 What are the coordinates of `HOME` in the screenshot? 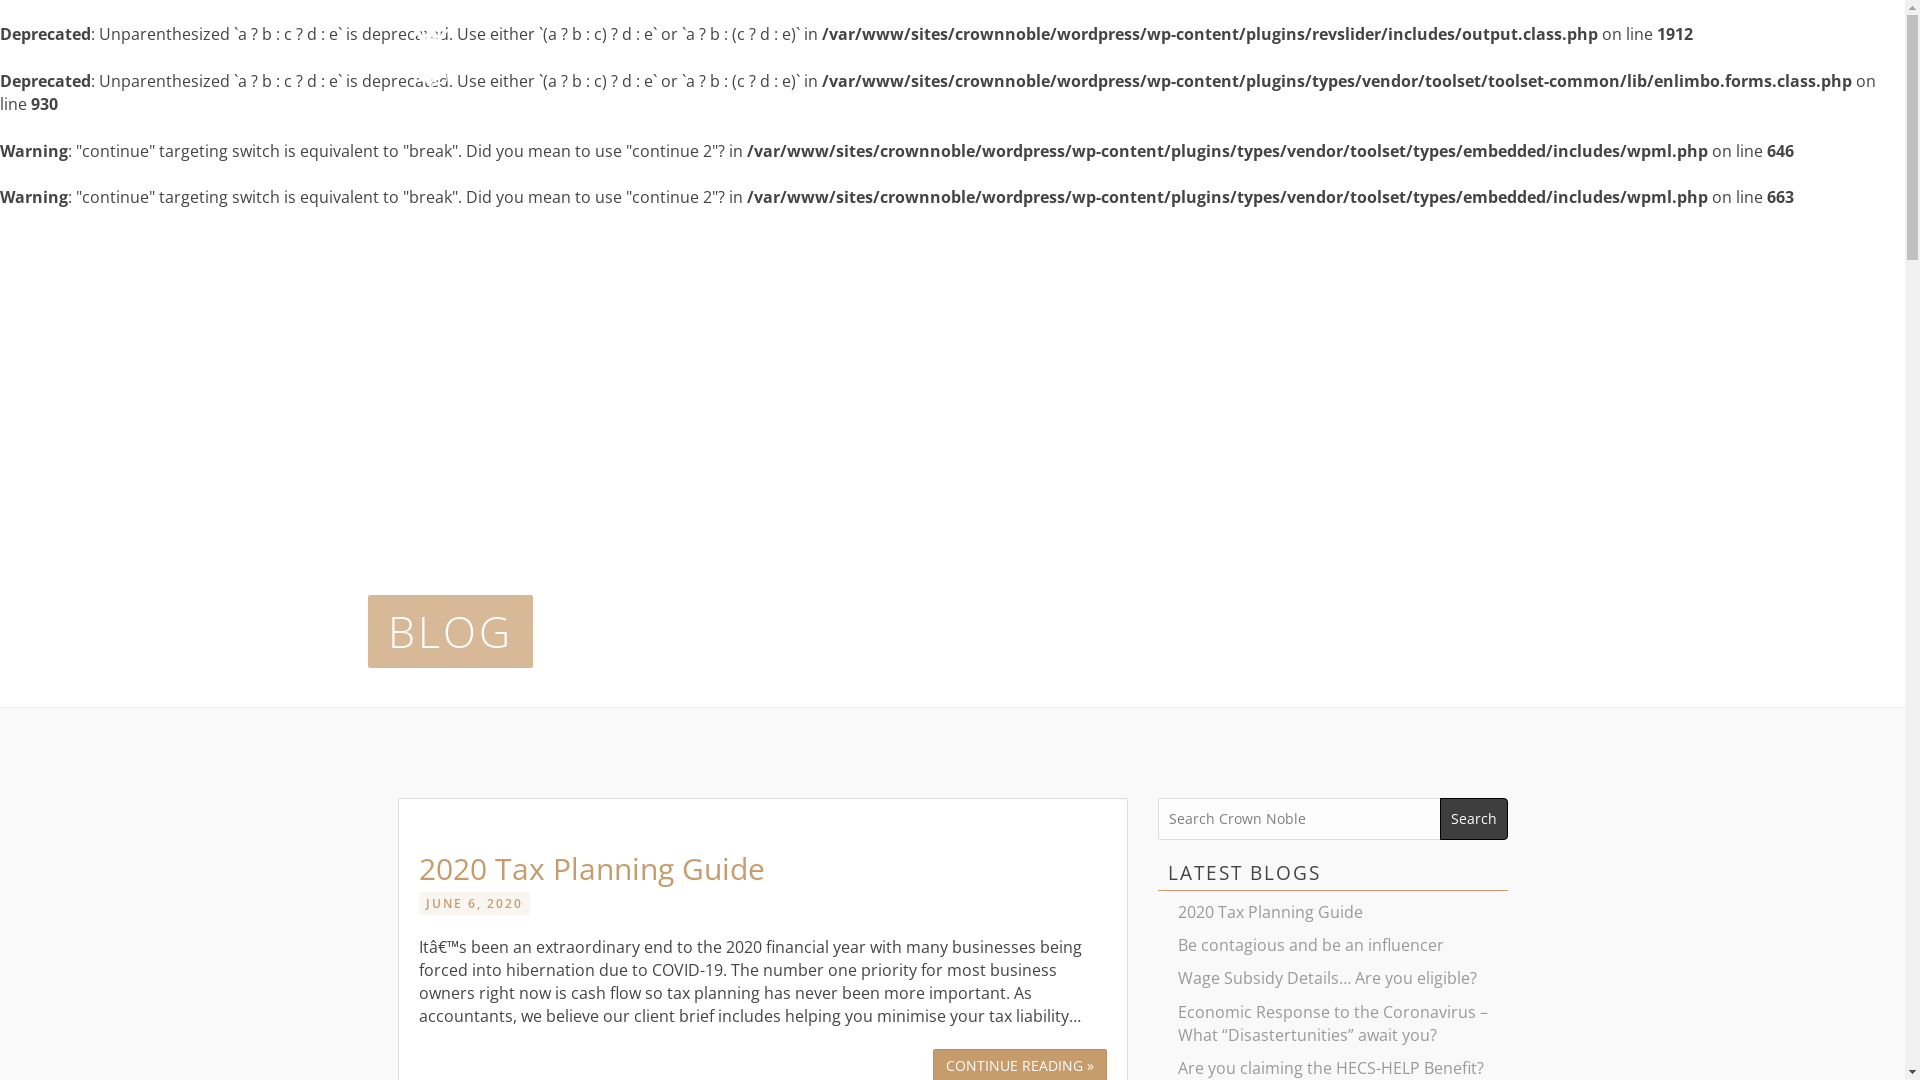 It's located at (946, 68).